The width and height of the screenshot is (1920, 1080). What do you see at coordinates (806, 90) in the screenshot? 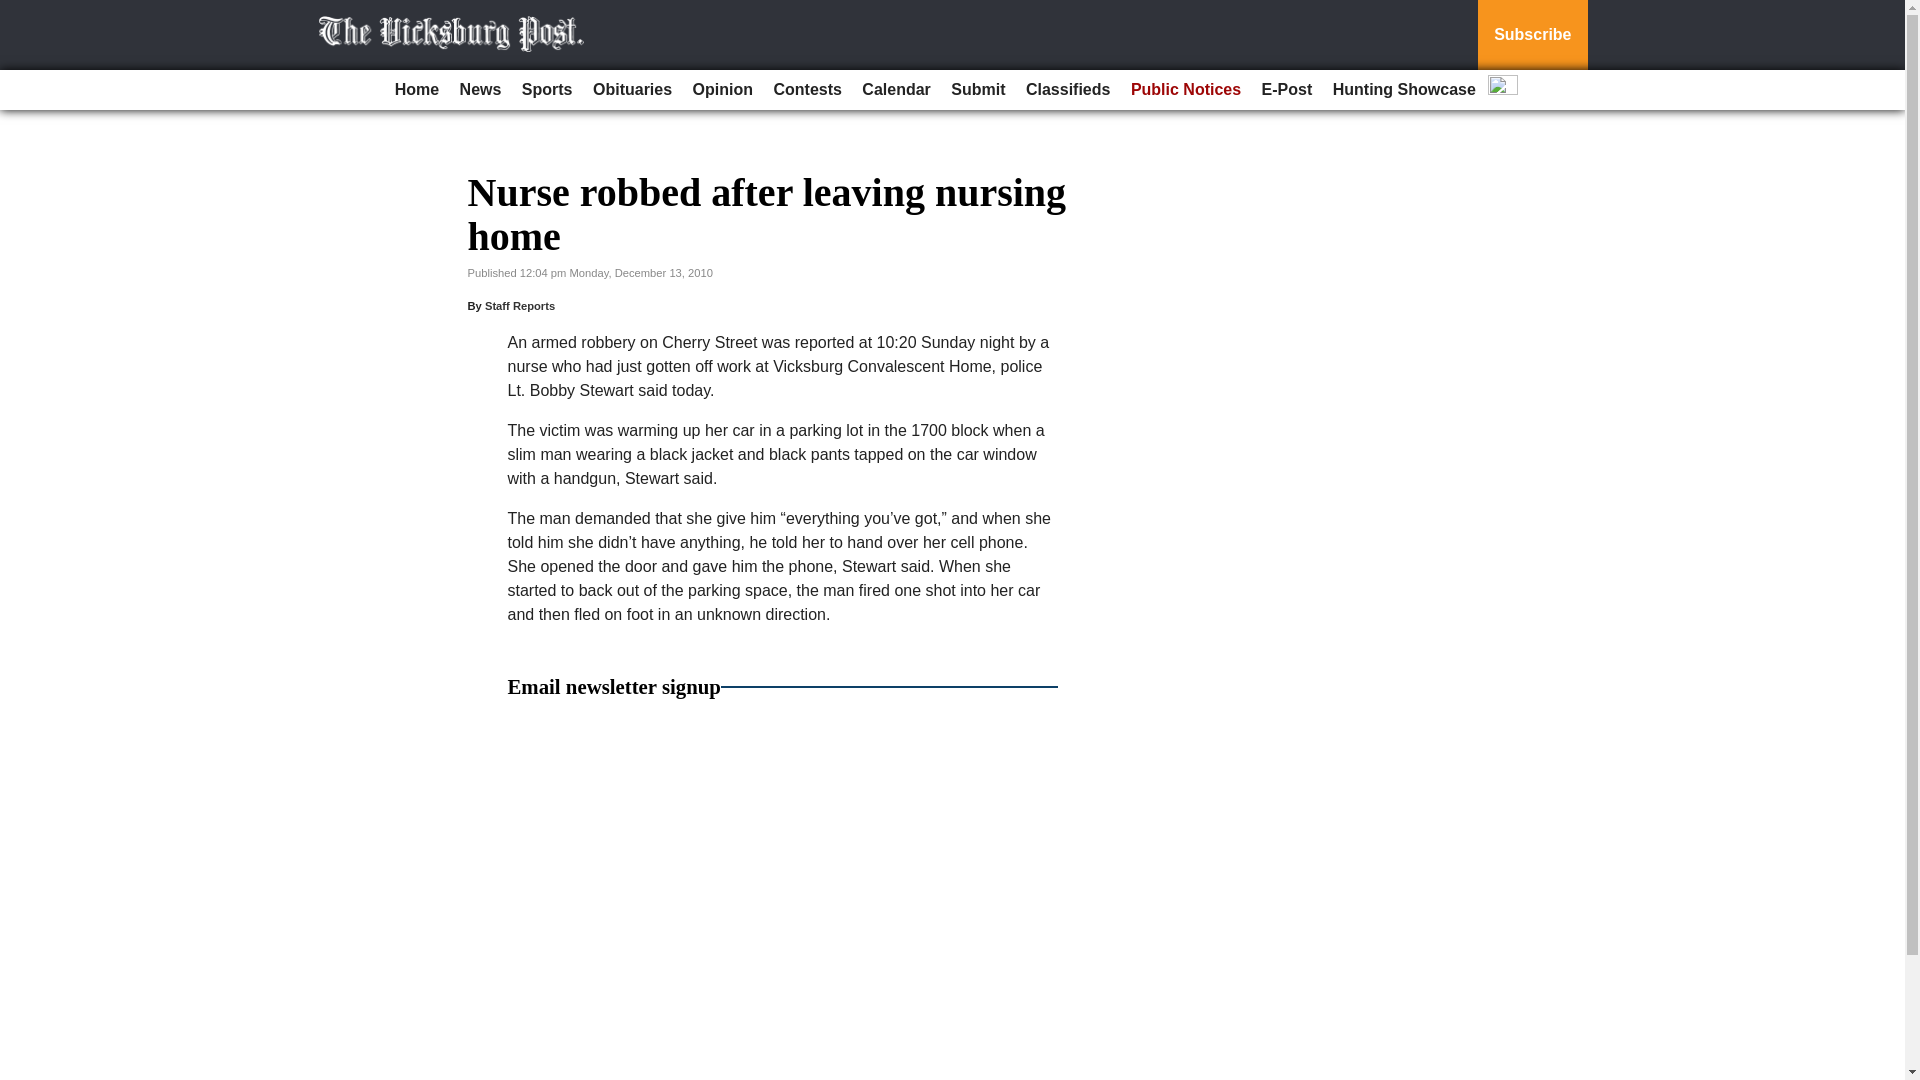
I see `Contests` at bounding box center [806, 90].